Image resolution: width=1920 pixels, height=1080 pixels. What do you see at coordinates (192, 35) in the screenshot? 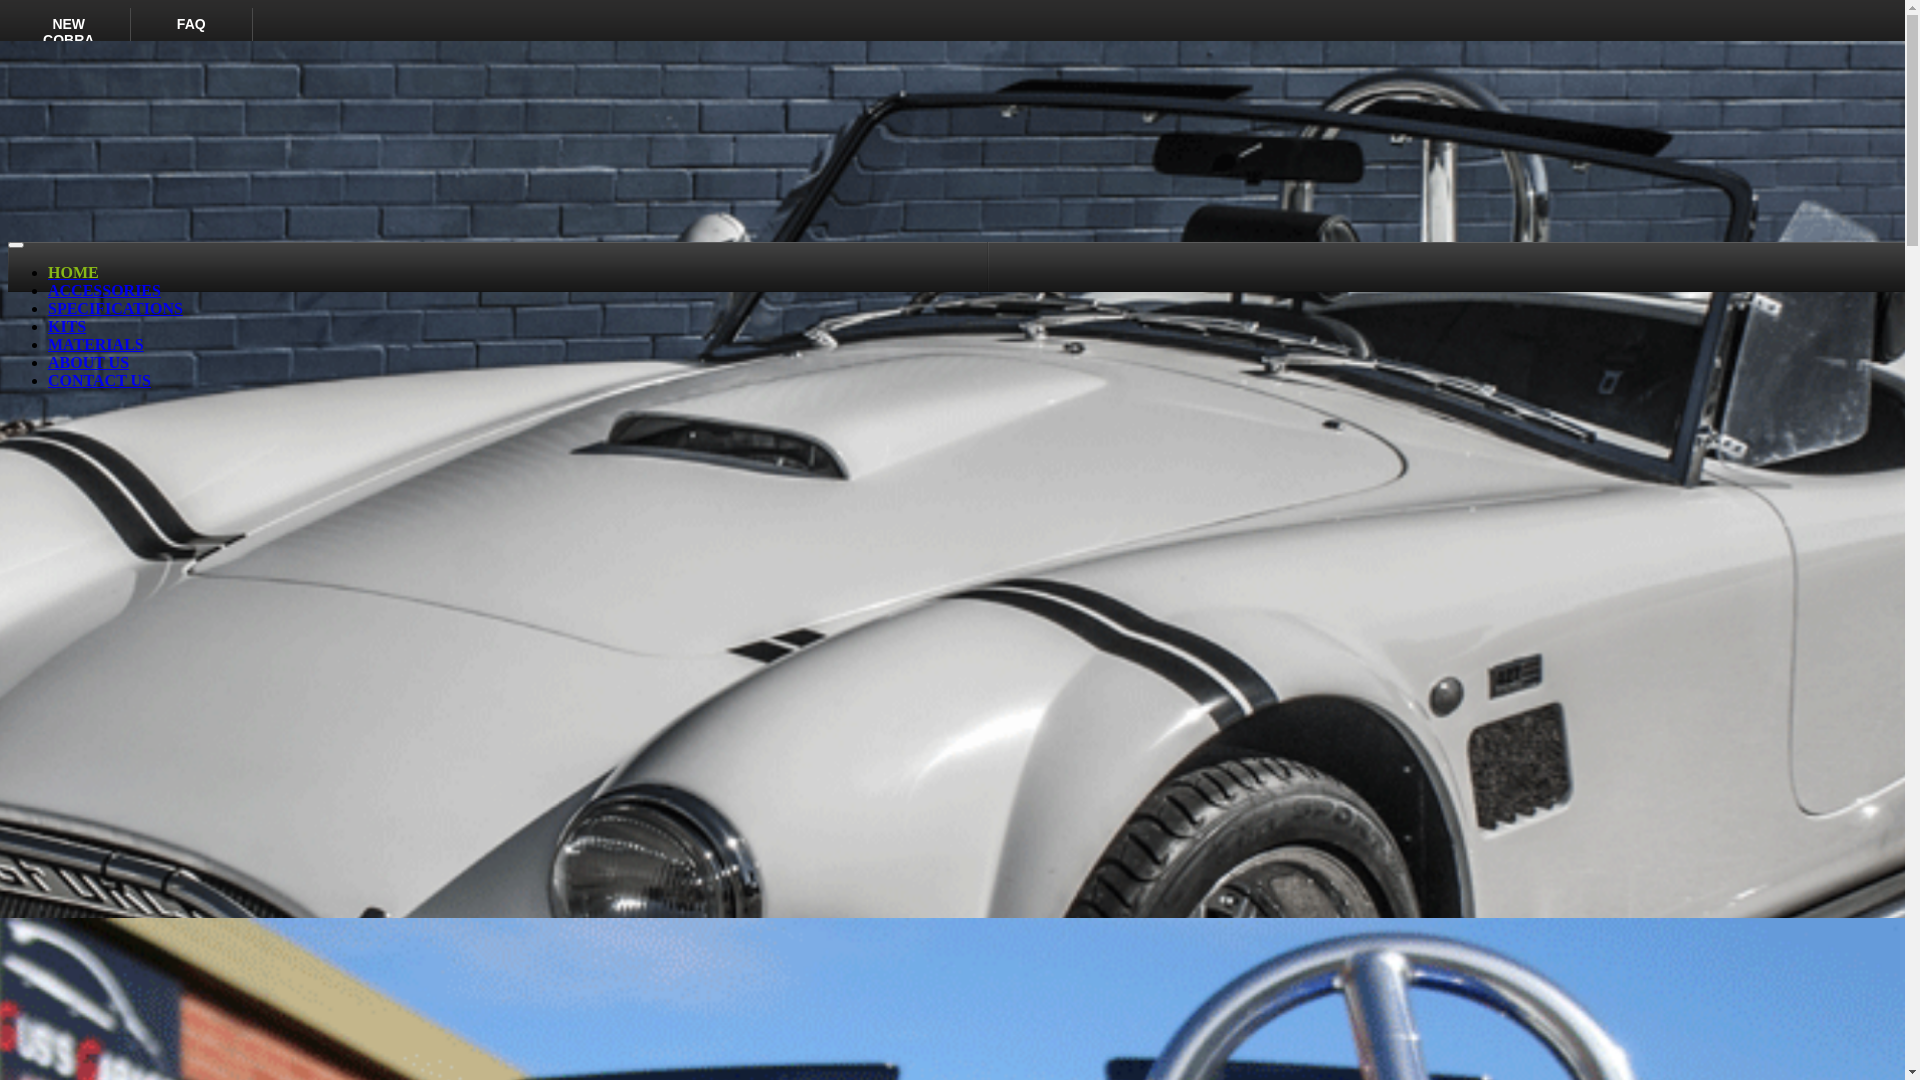
I see `FAQ` at bounding box center [192, 35].